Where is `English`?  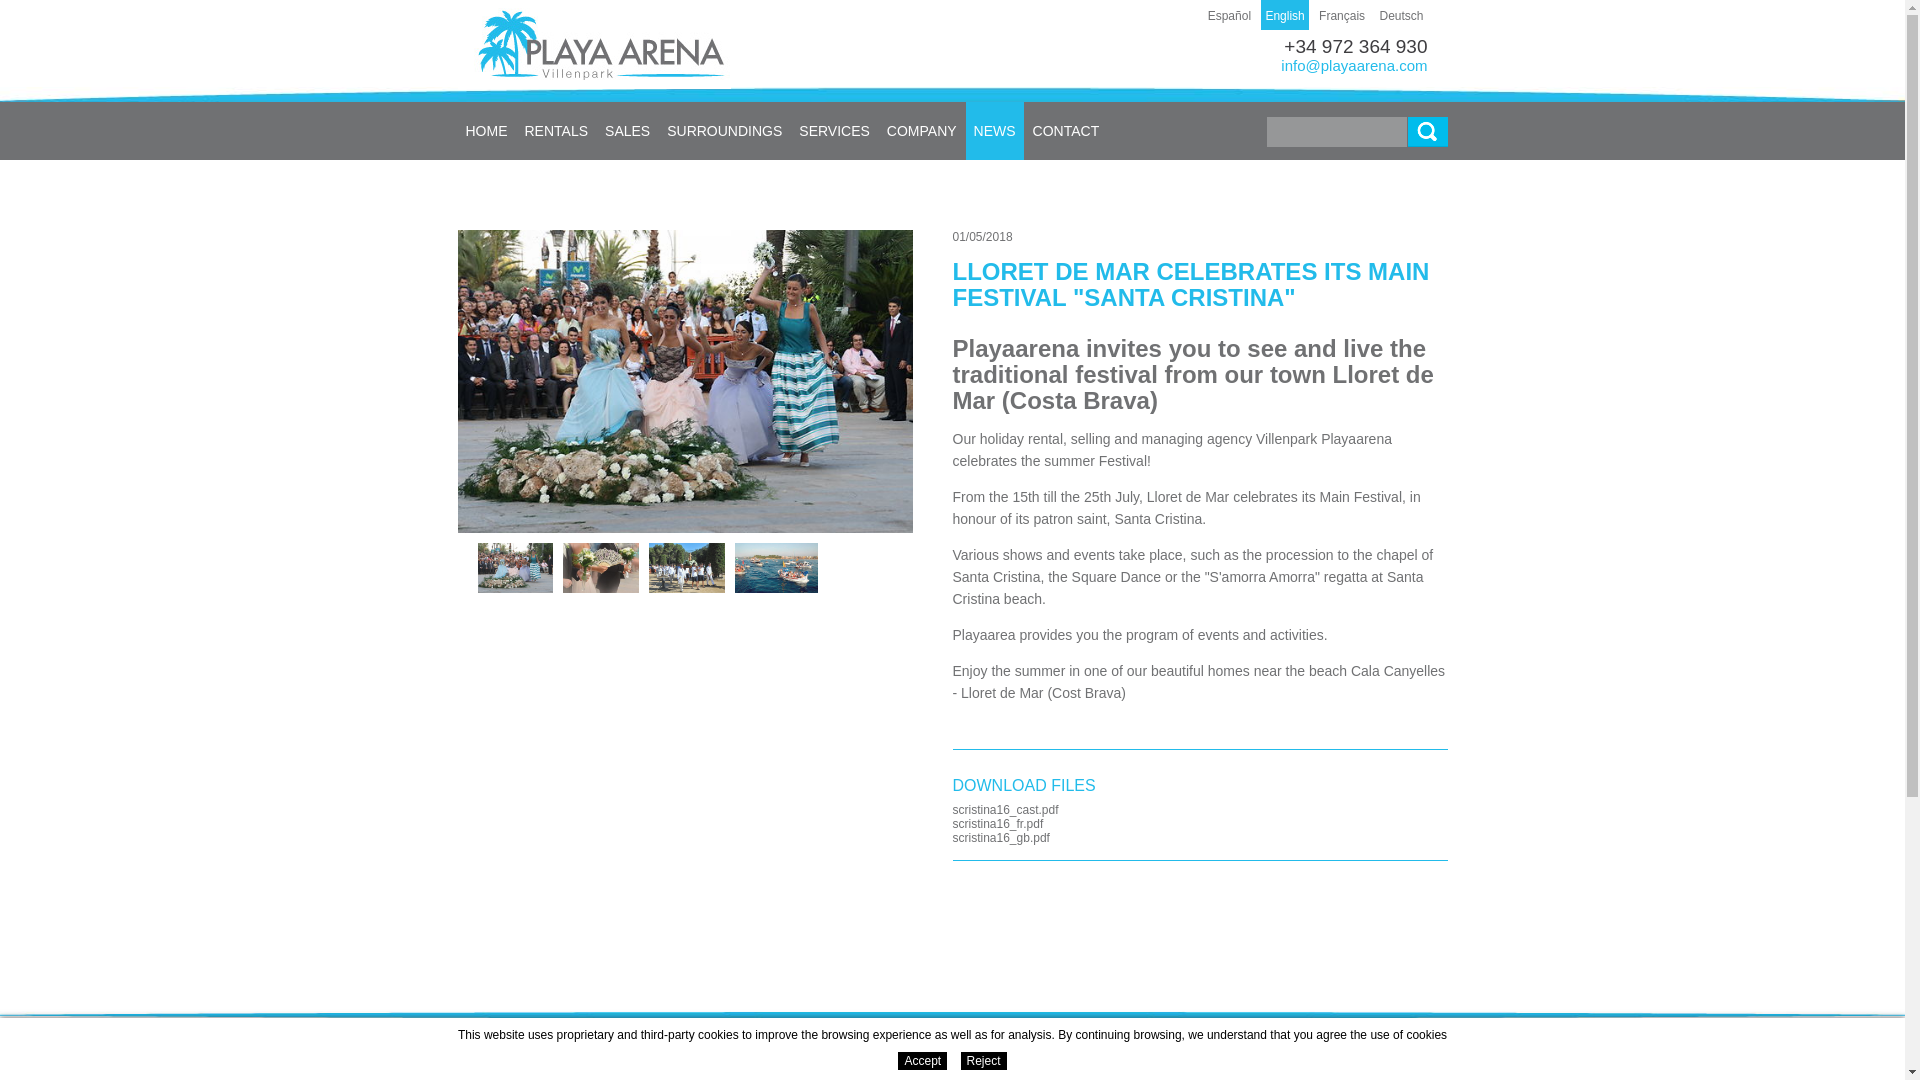
English is located at coordinates (1284, 15).